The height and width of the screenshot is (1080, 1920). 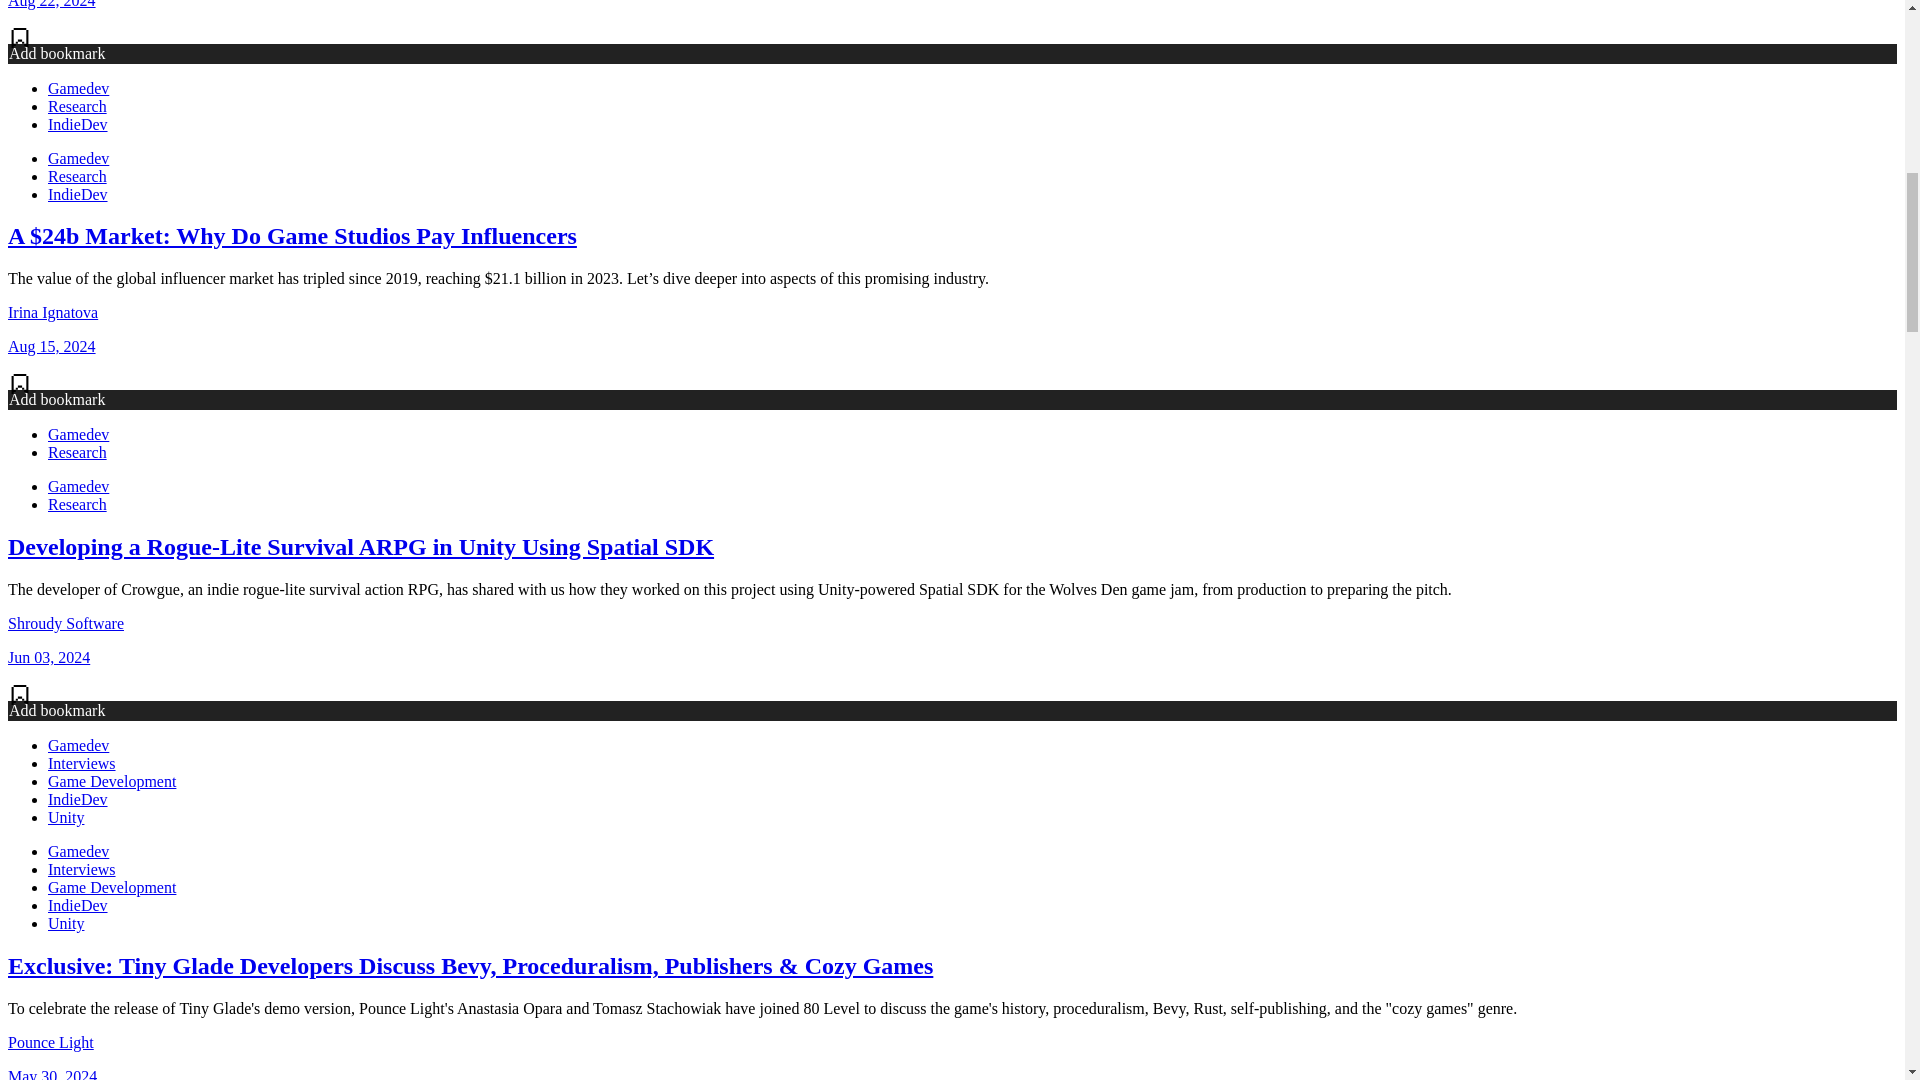 What do you see at coordinates (78, 486) in the screenshot?
I see `Gamedev` at bounding box center [78, 486].